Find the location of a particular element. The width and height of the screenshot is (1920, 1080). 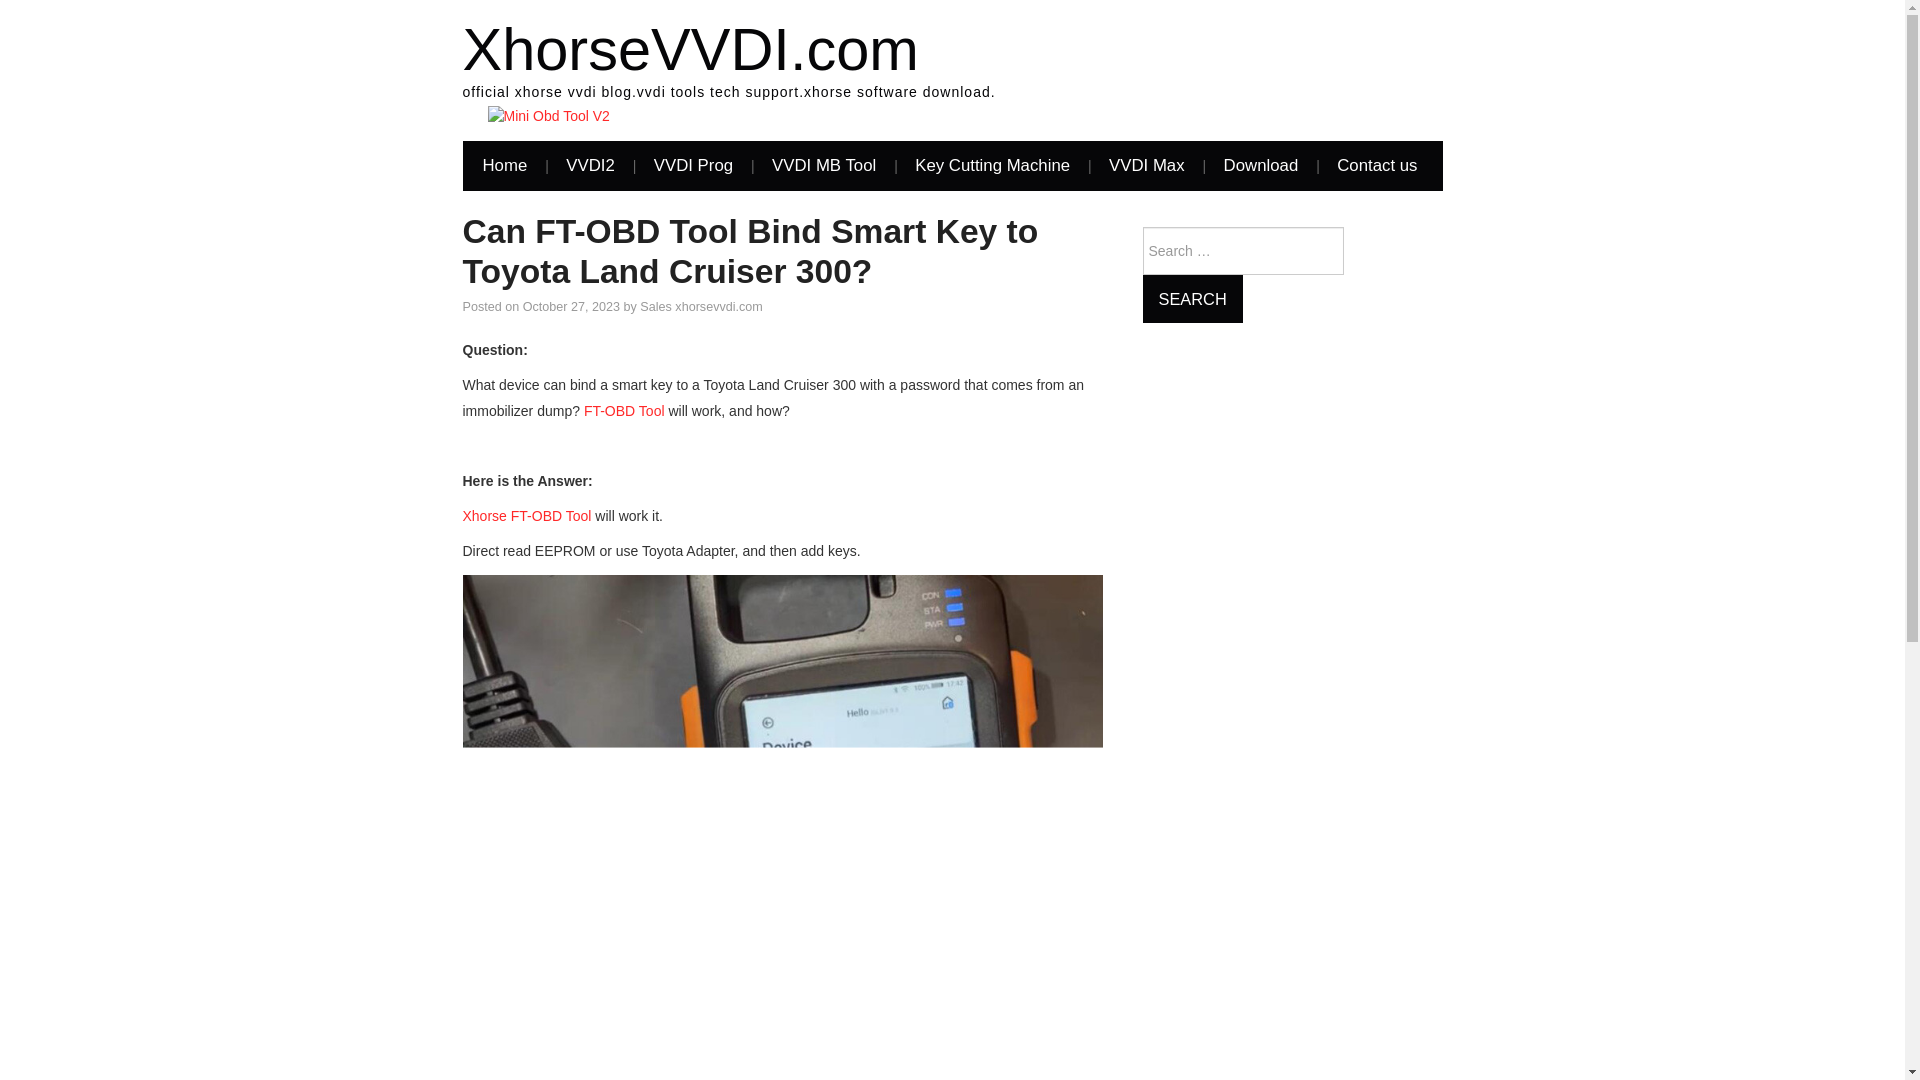

FT-OBD Tool is located at coordinates (624, 410).